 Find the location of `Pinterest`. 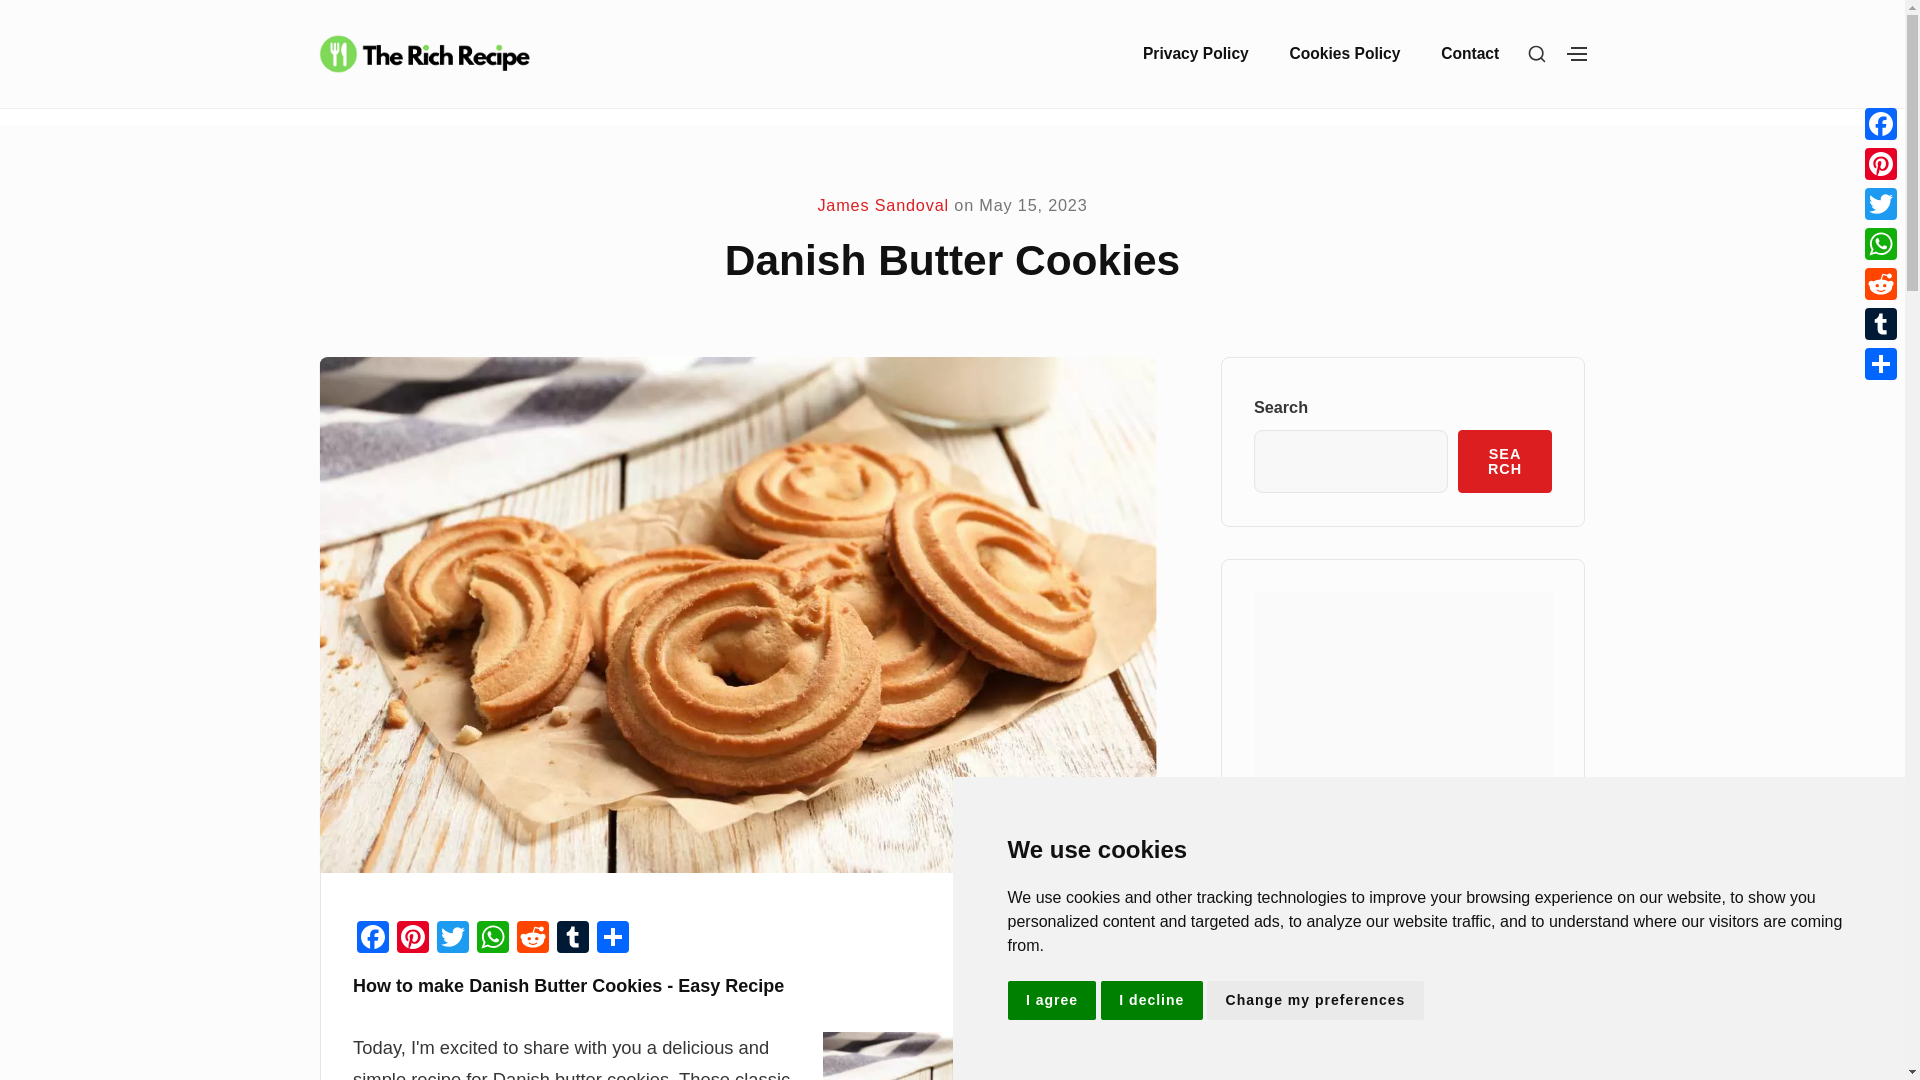

Pinterest is located at coordinates (413, 939).